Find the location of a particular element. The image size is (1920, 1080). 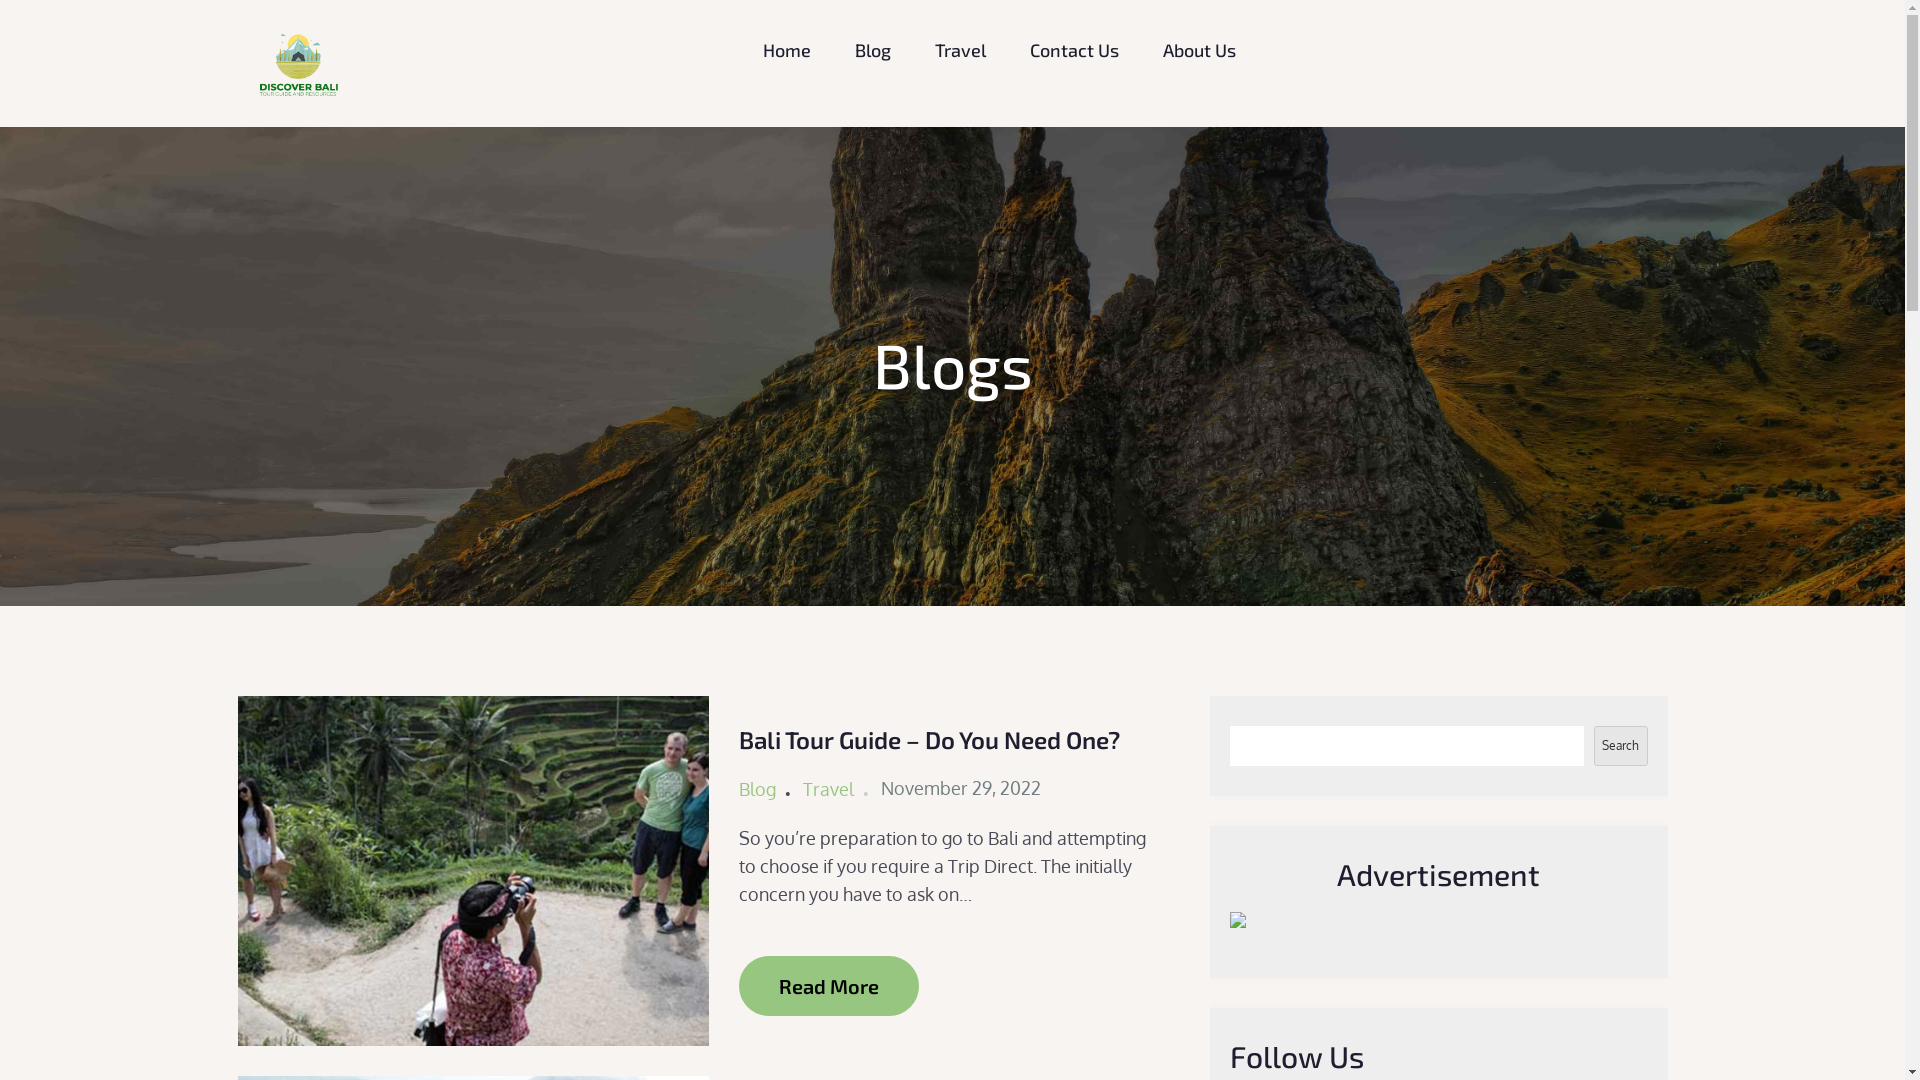

Contact Us is located at coordinates (1074, 50).